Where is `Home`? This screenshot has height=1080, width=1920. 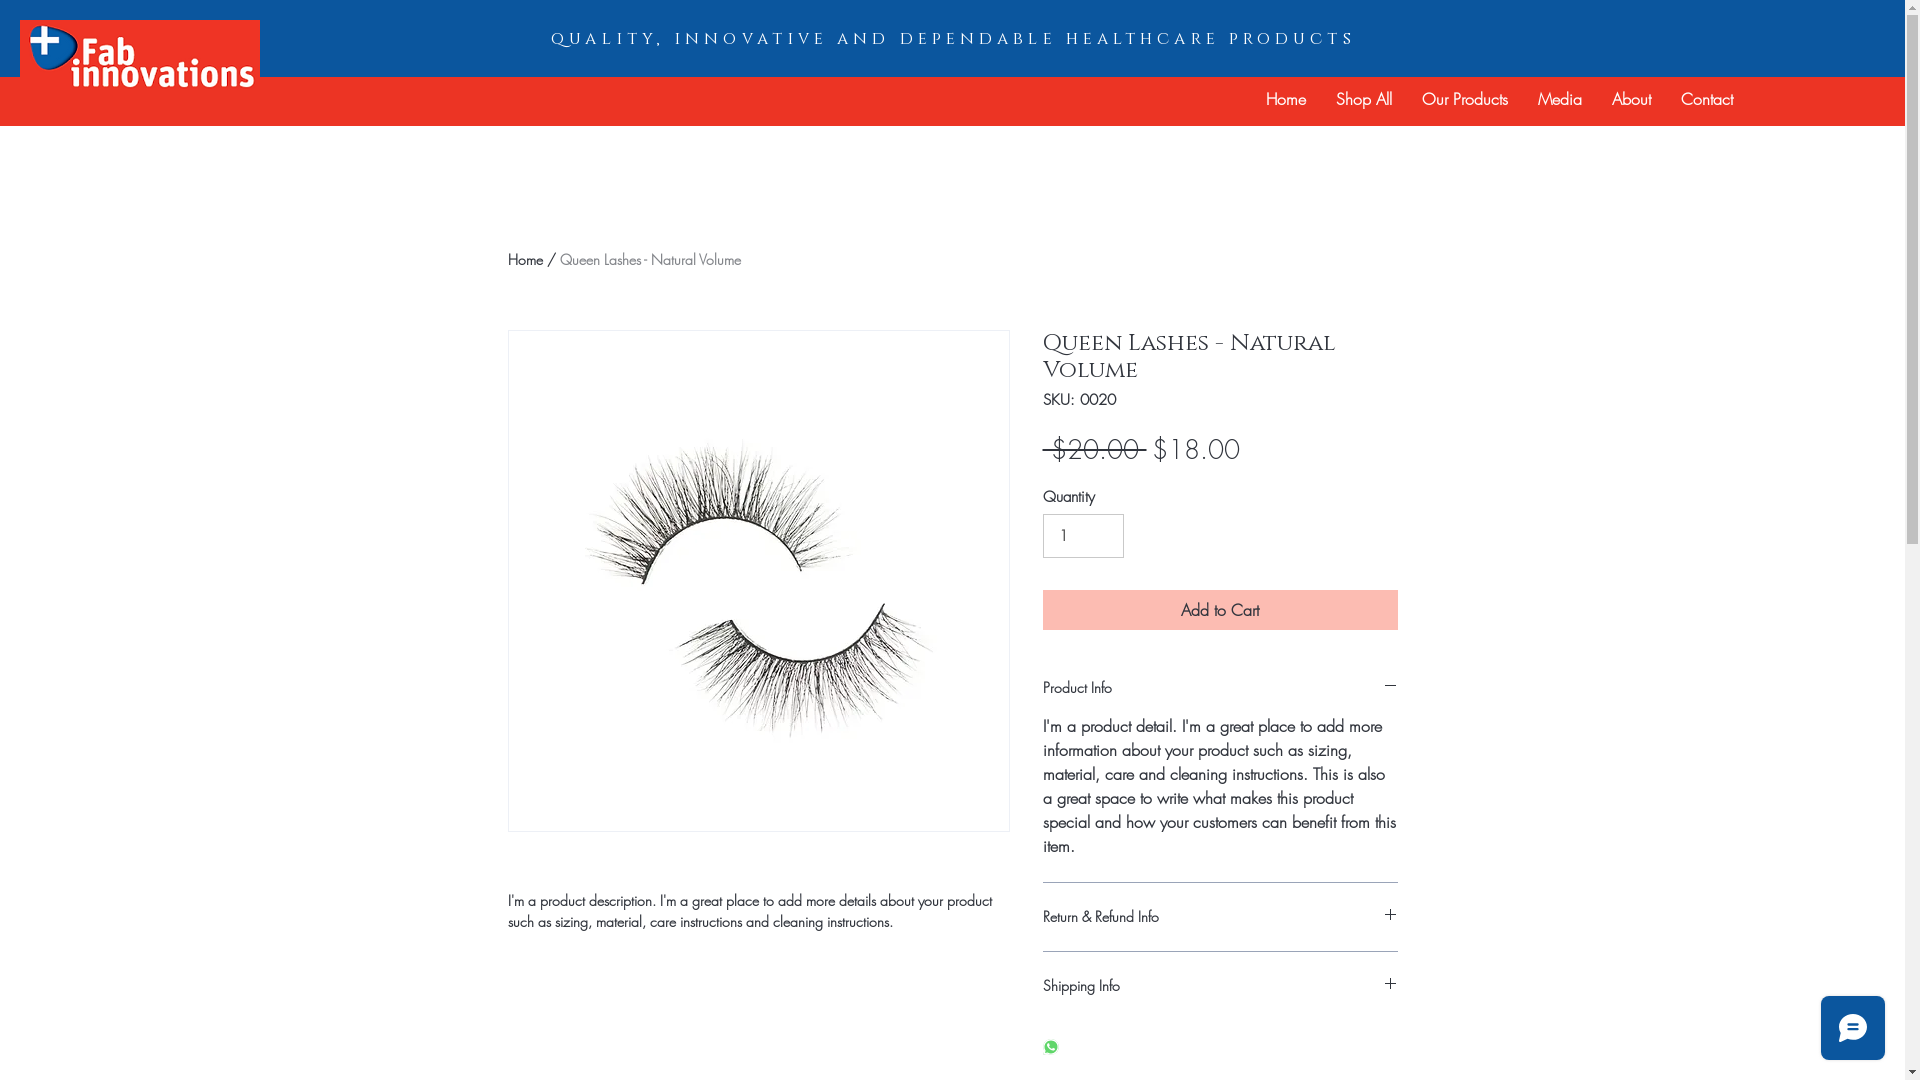
Home is located at coordinates (1286, 99).